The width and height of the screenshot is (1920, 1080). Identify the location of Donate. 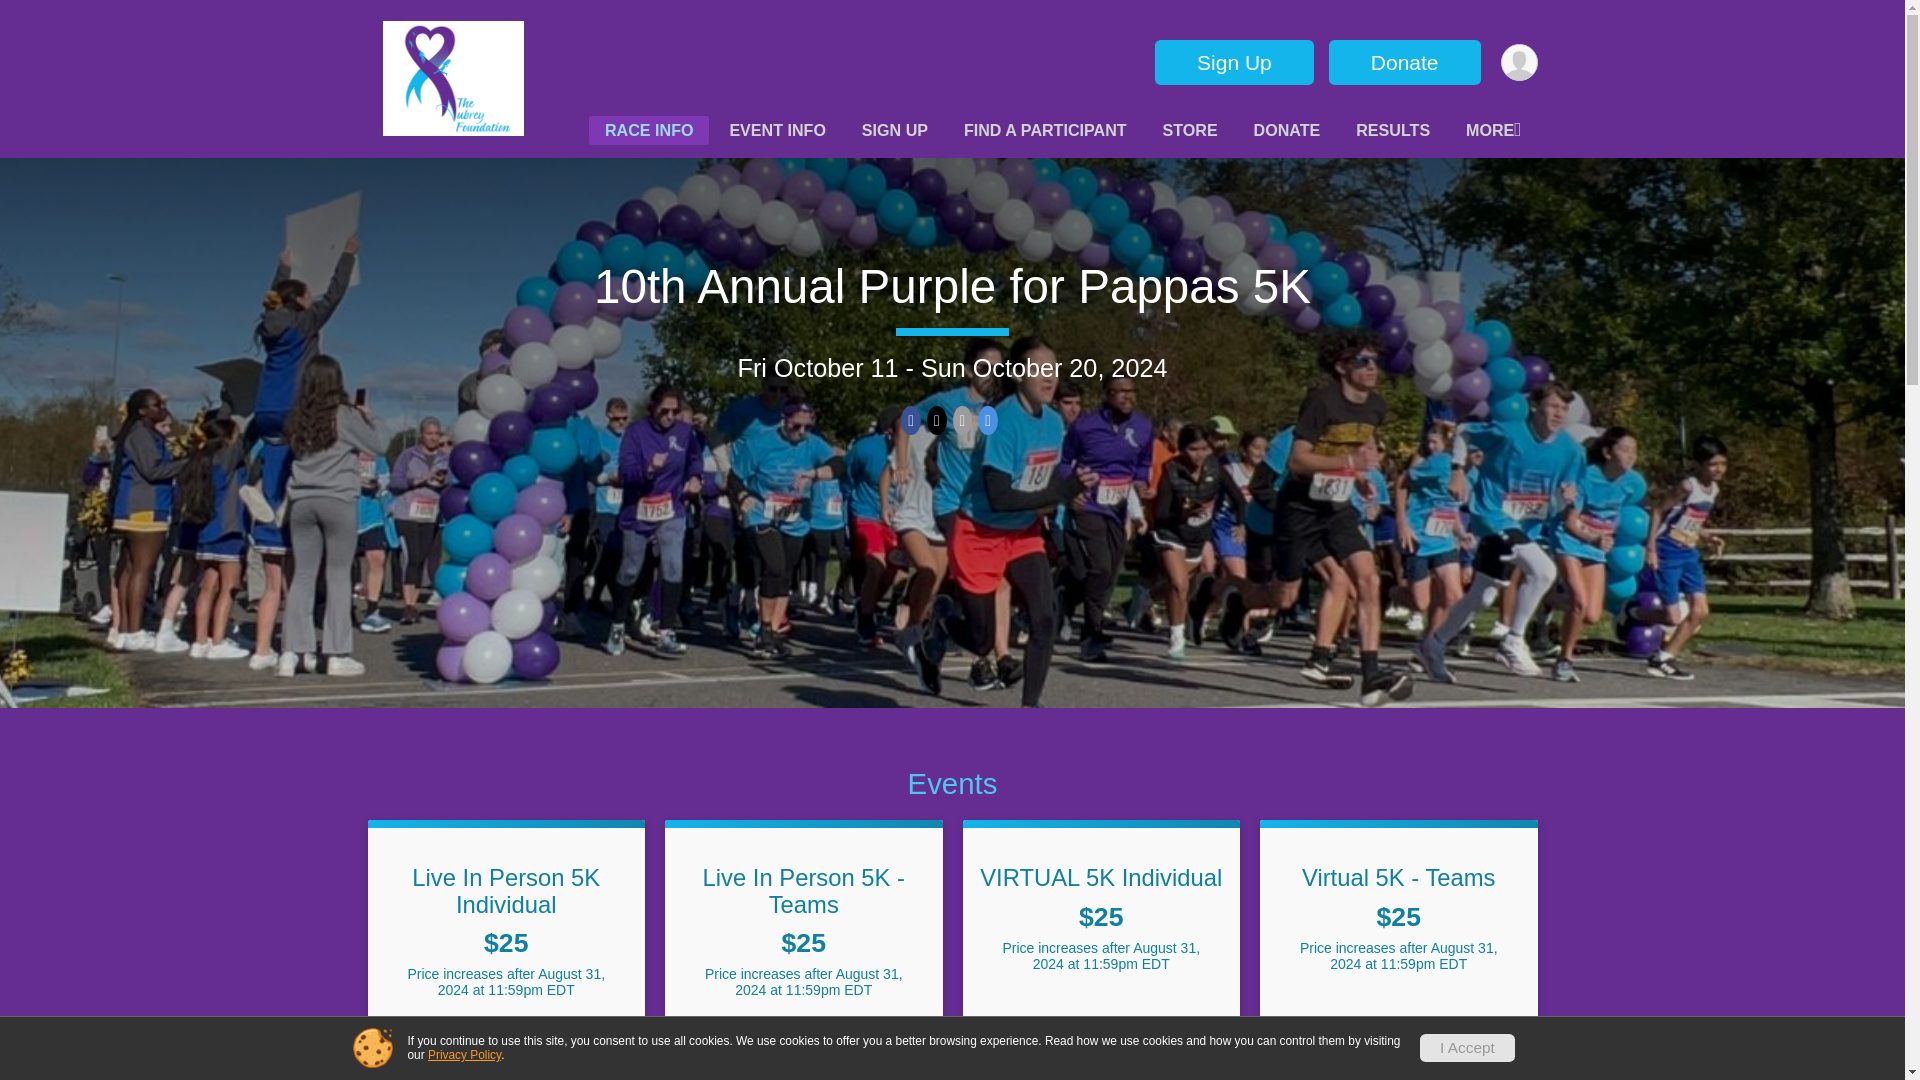
(1404, 62).